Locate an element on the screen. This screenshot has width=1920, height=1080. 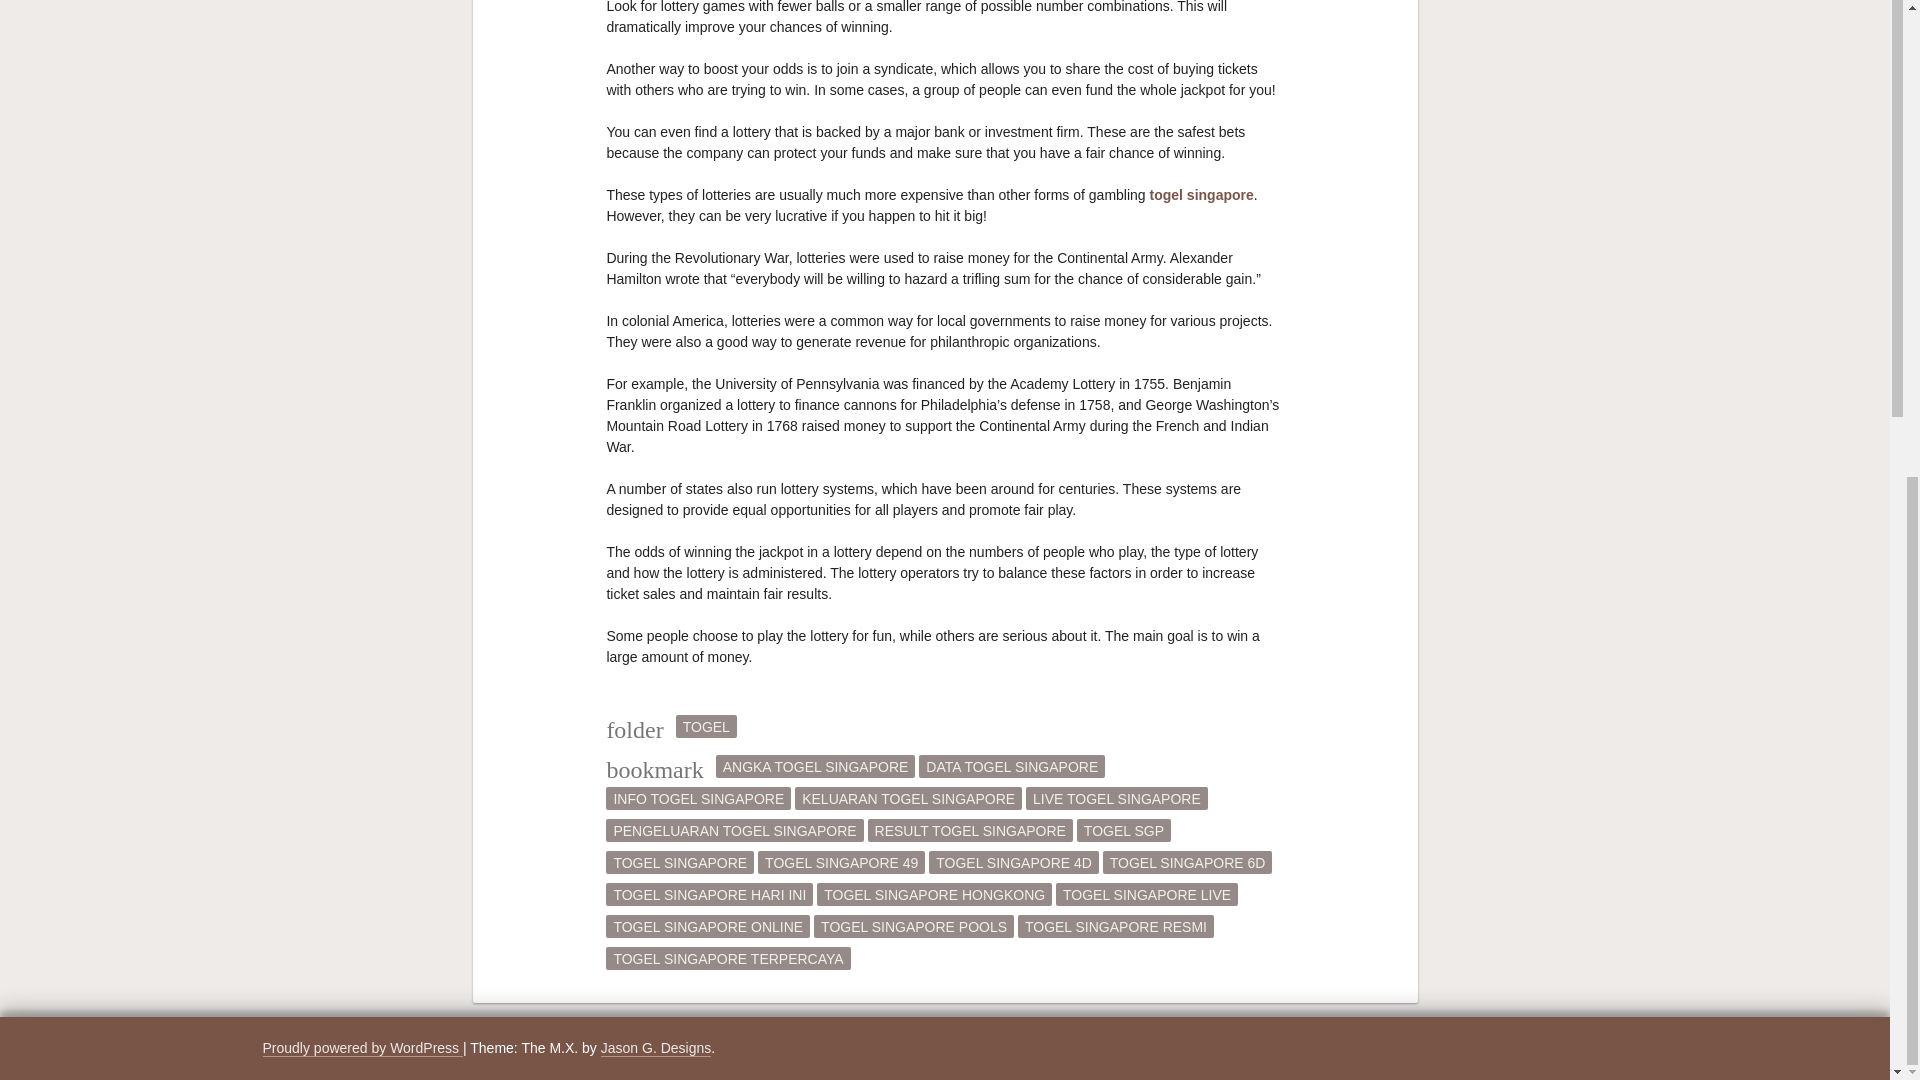
TOGEL SINGAPORE 49 is located at coordinates (842, 862).